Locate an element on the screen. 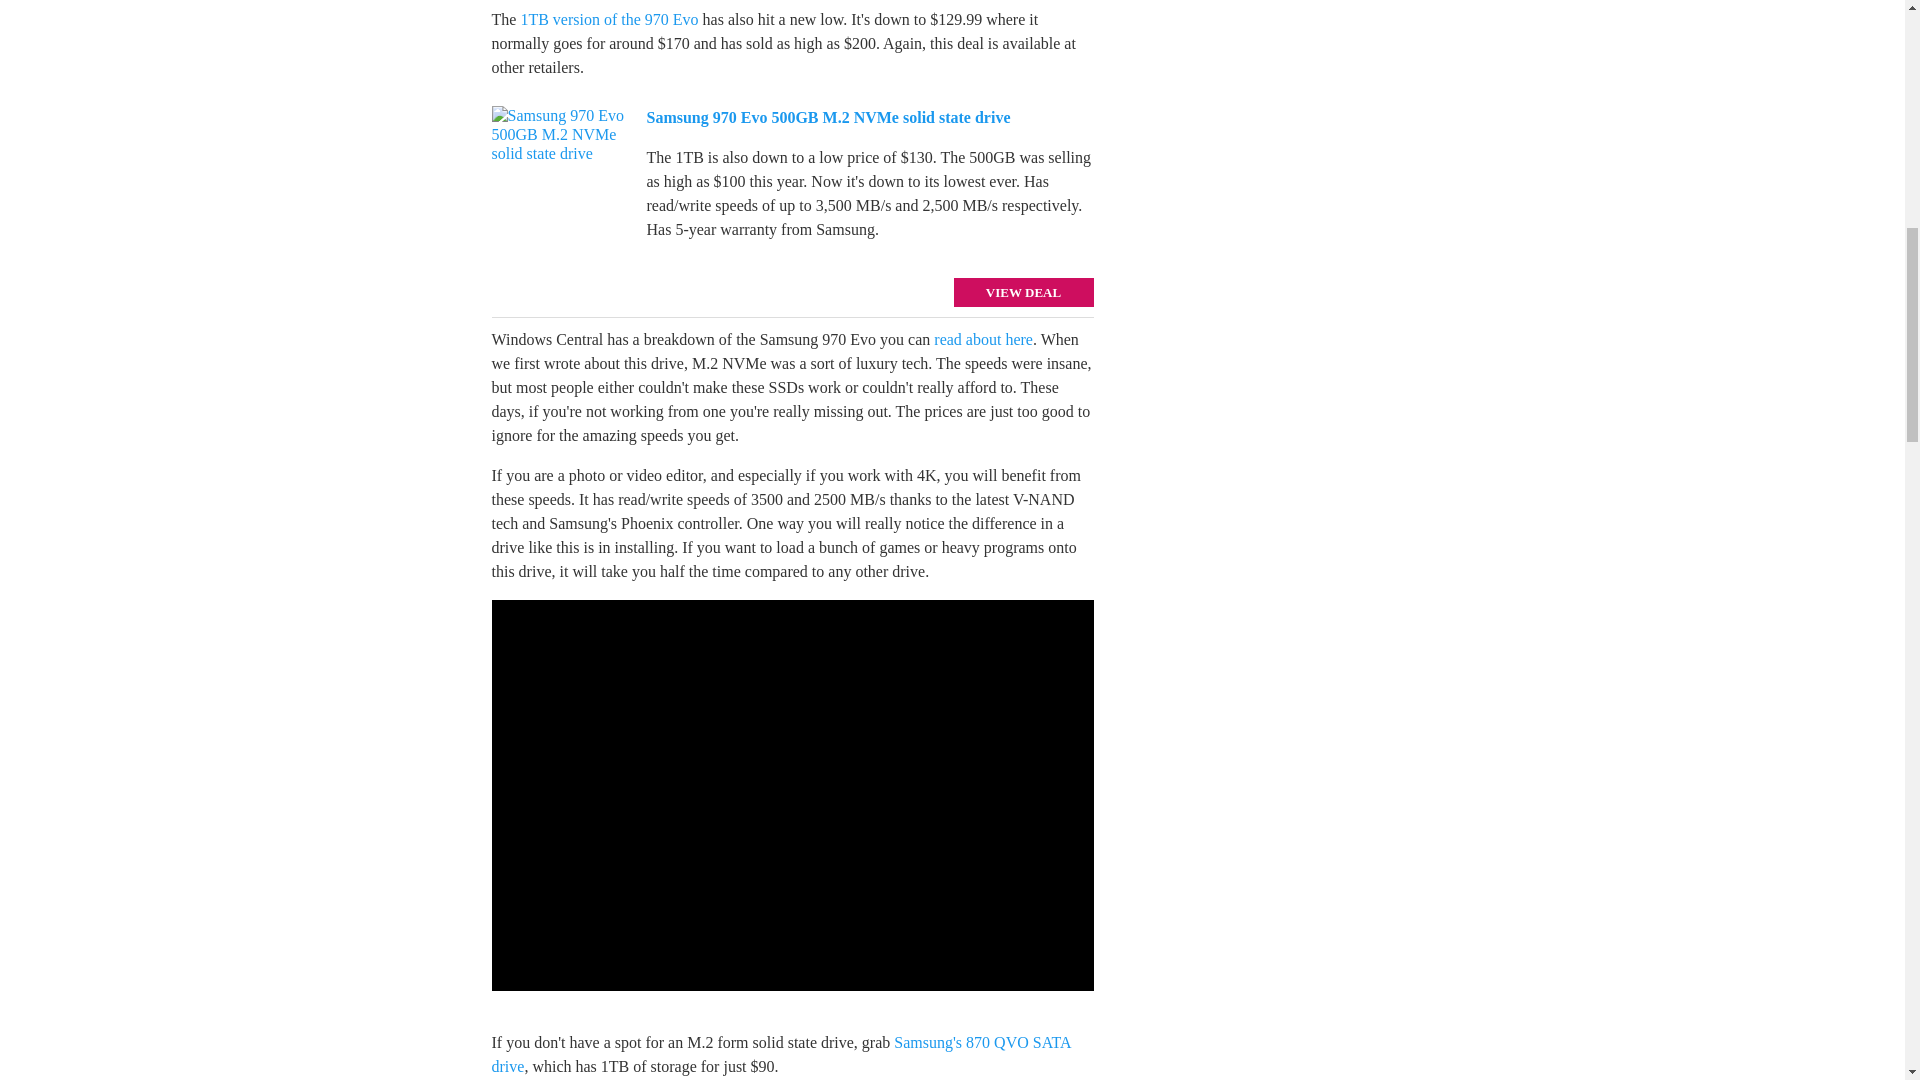 This screenshot has height=1080, width=1920. VIEW DEAL is located at coordinates (1024, 292).